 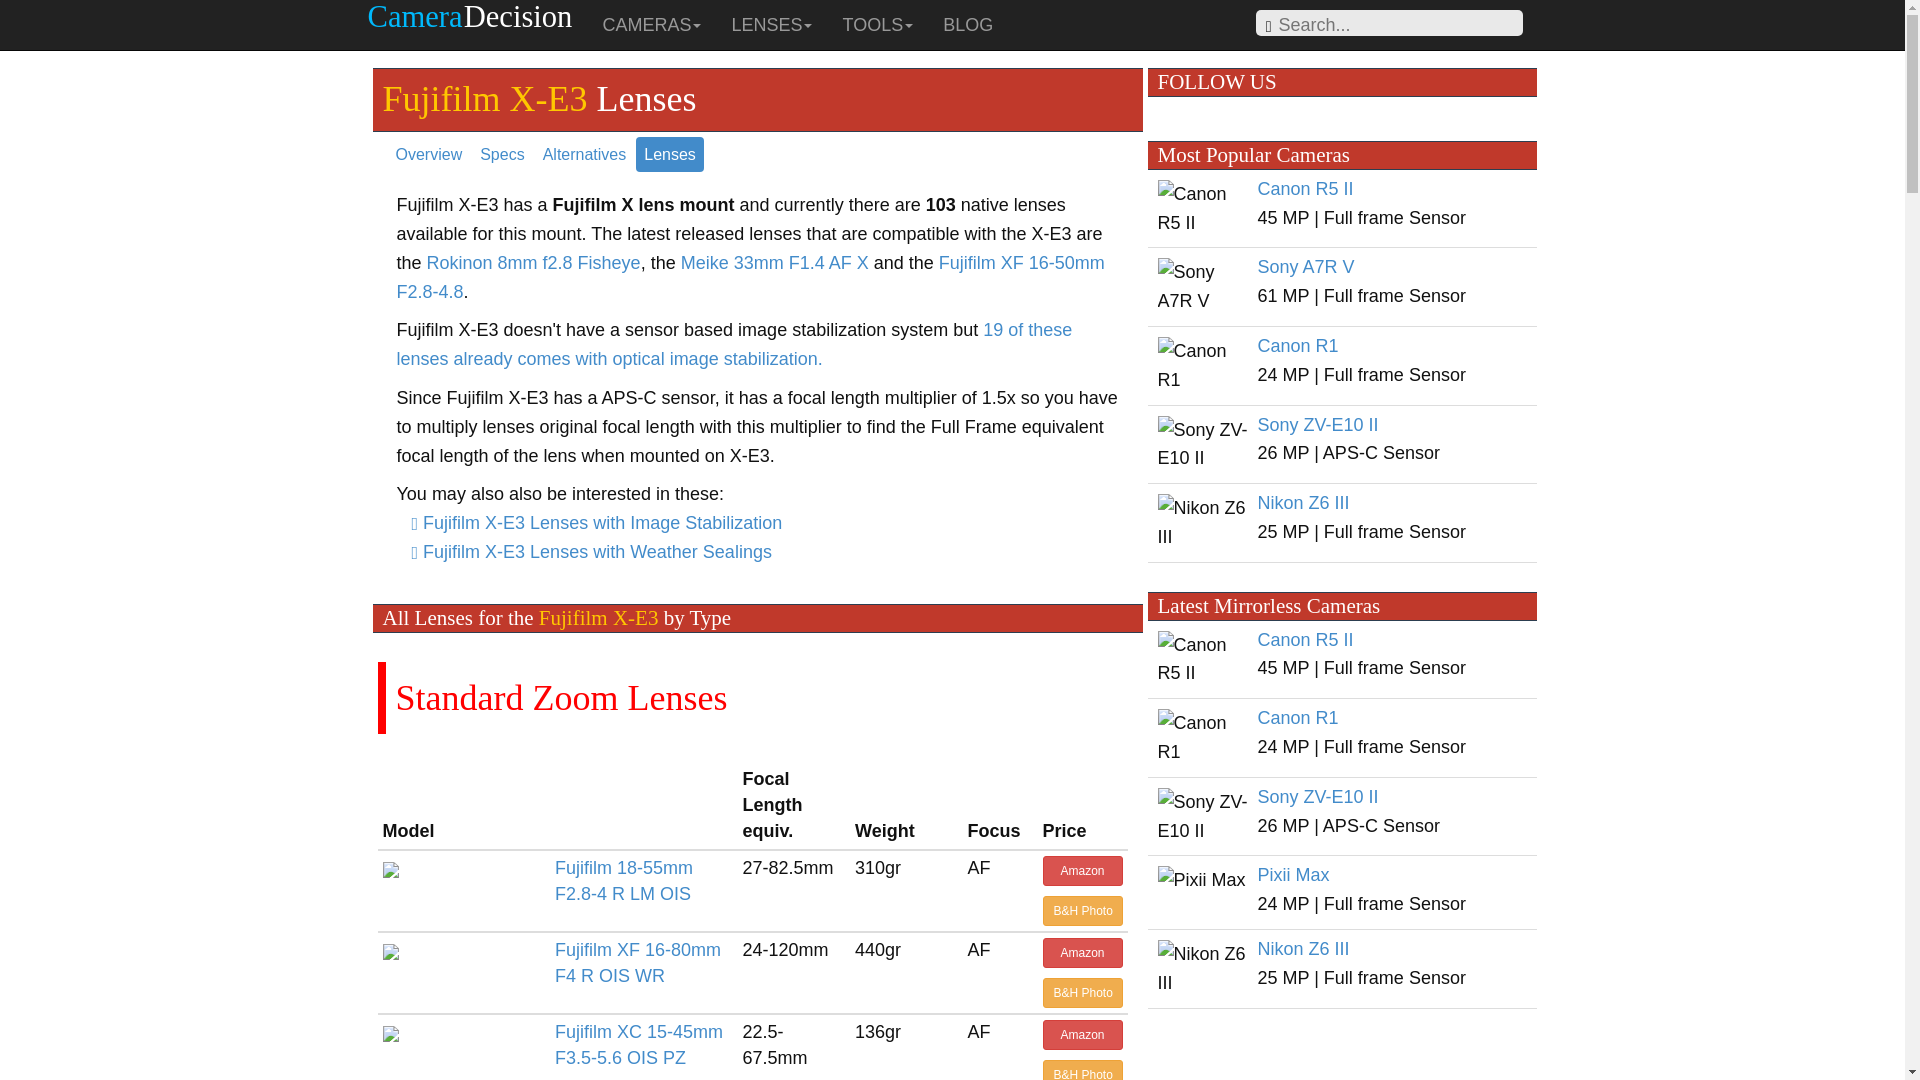 What do you see at coordinates (652, 24) in the screenshot?
I see `CAMERAS` at bounding box center [652, 24].